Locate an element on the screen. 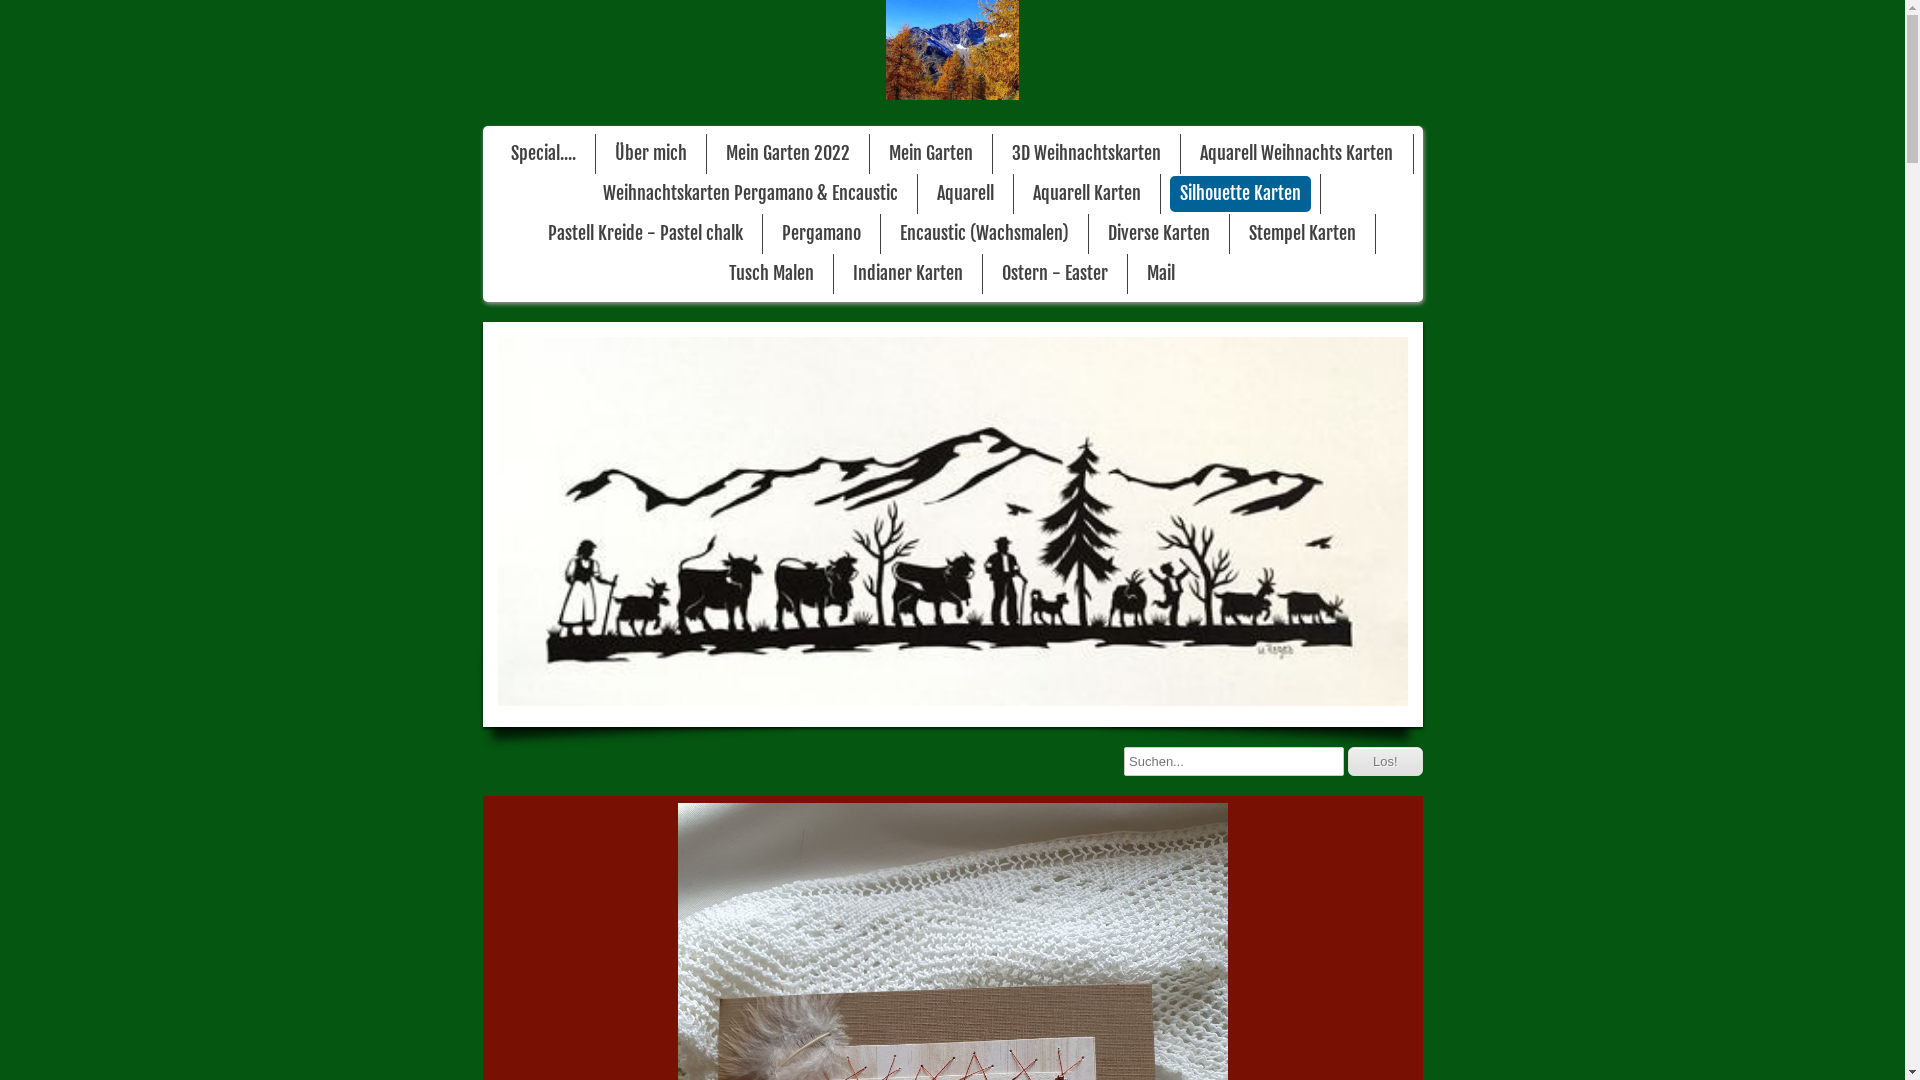 The width and height of the screenshot is (1920, 1080). Indianer Karten is located at coordinates (908, 274).